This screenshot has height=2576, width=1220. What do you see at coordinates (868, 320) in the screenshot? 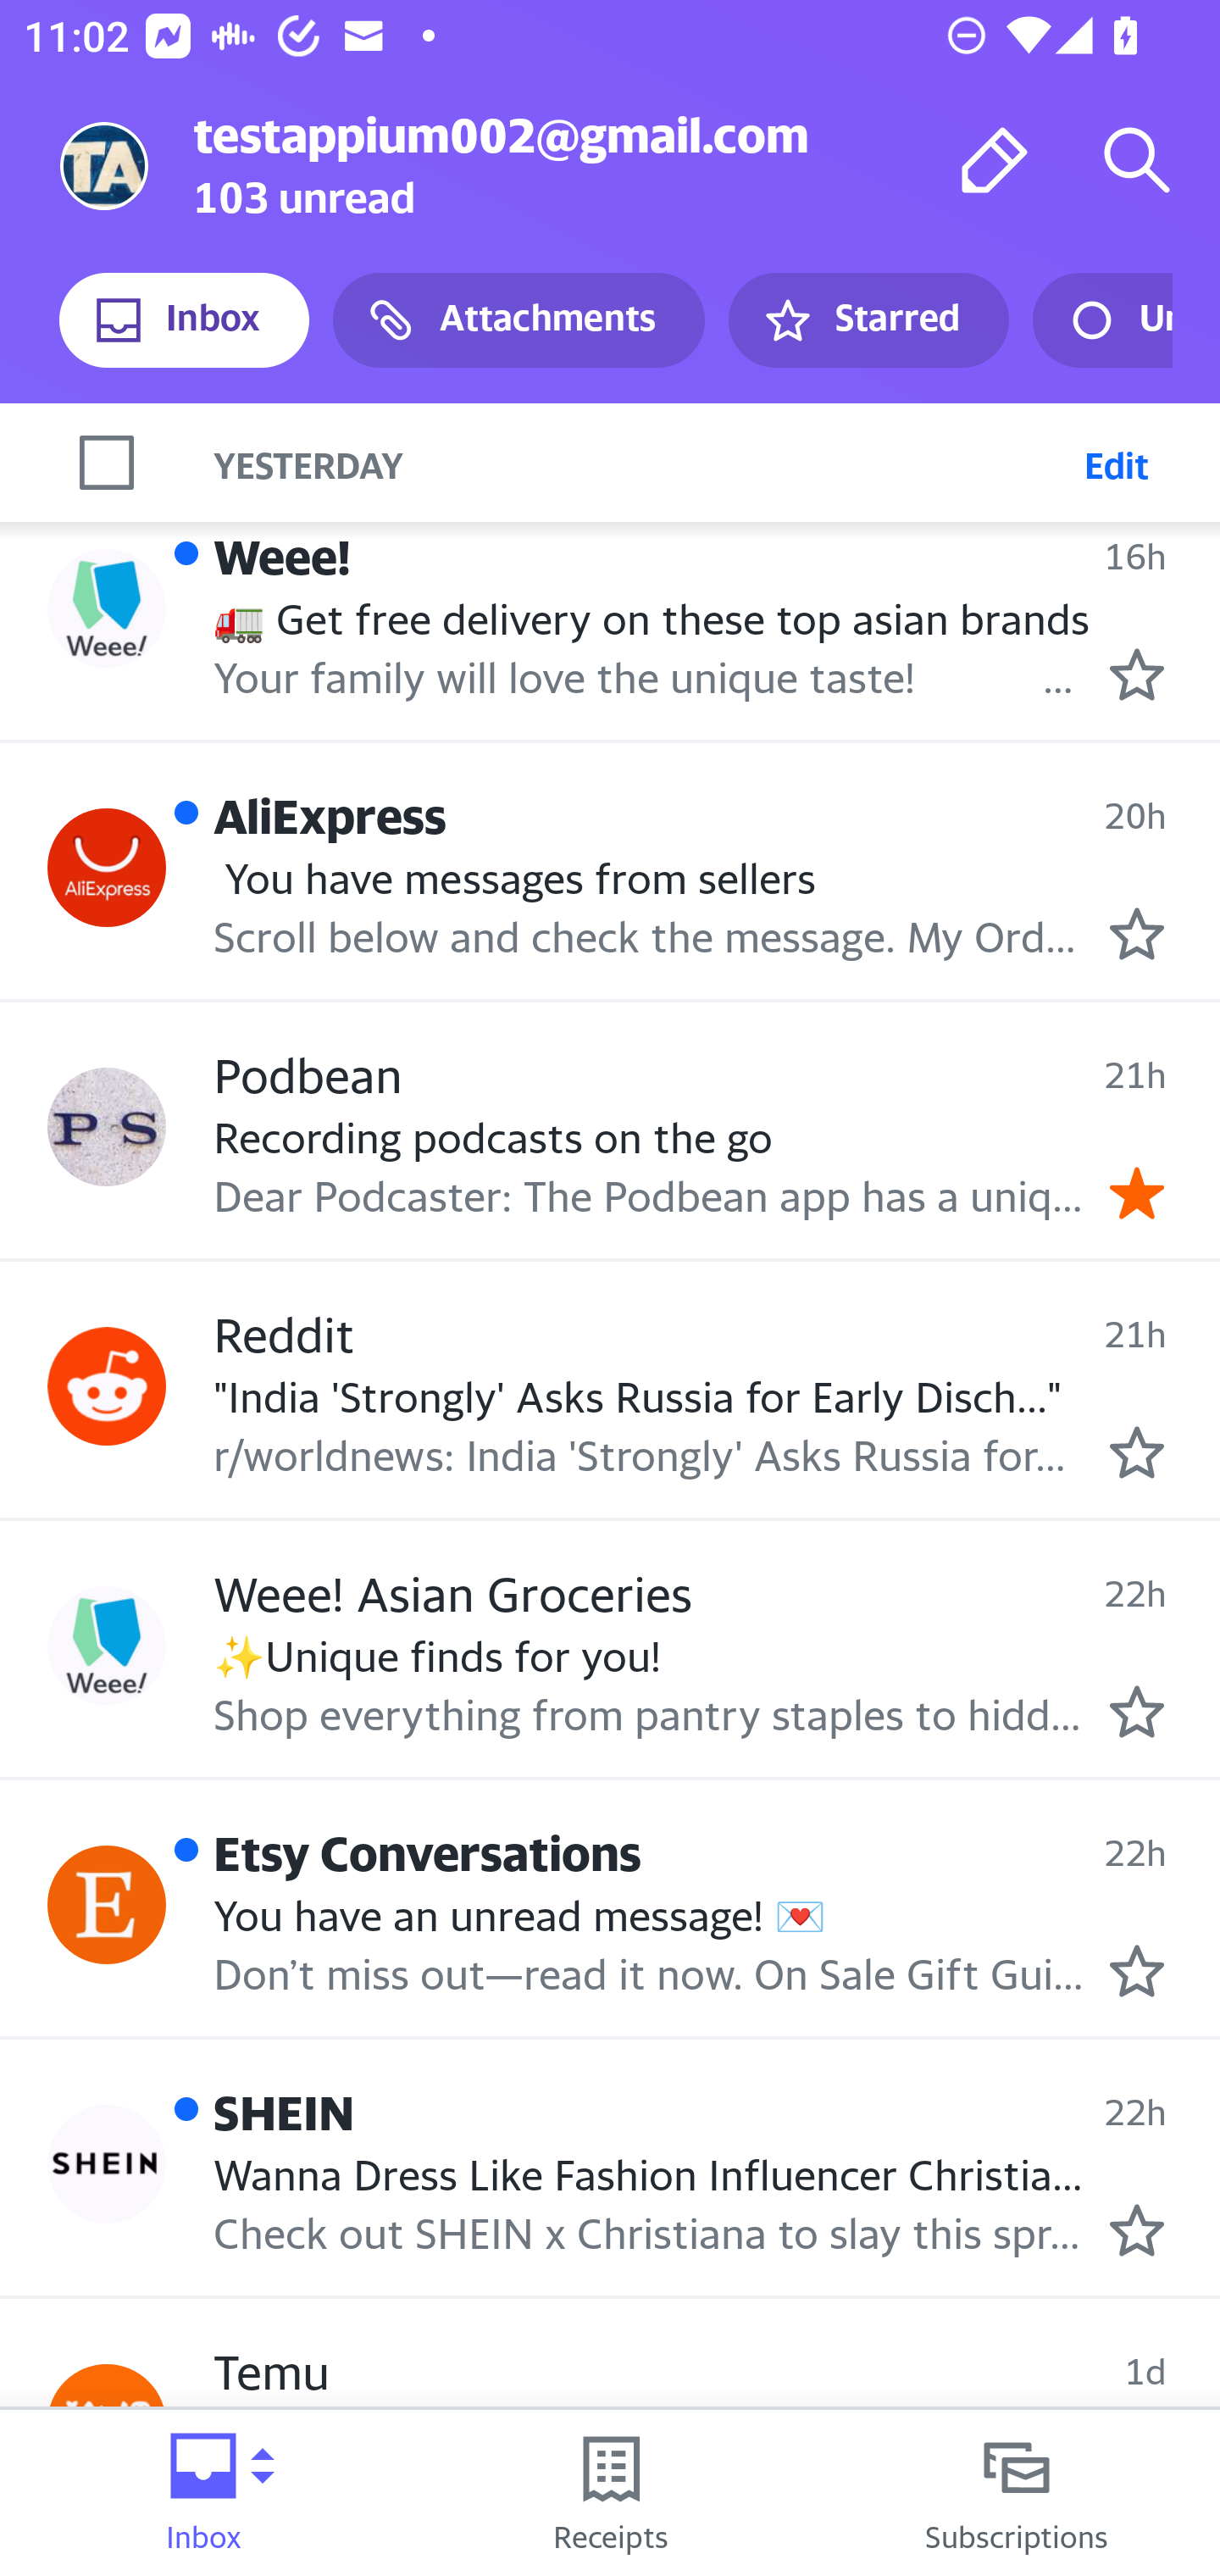
I see `Starred` at bounding box center [868, 320].